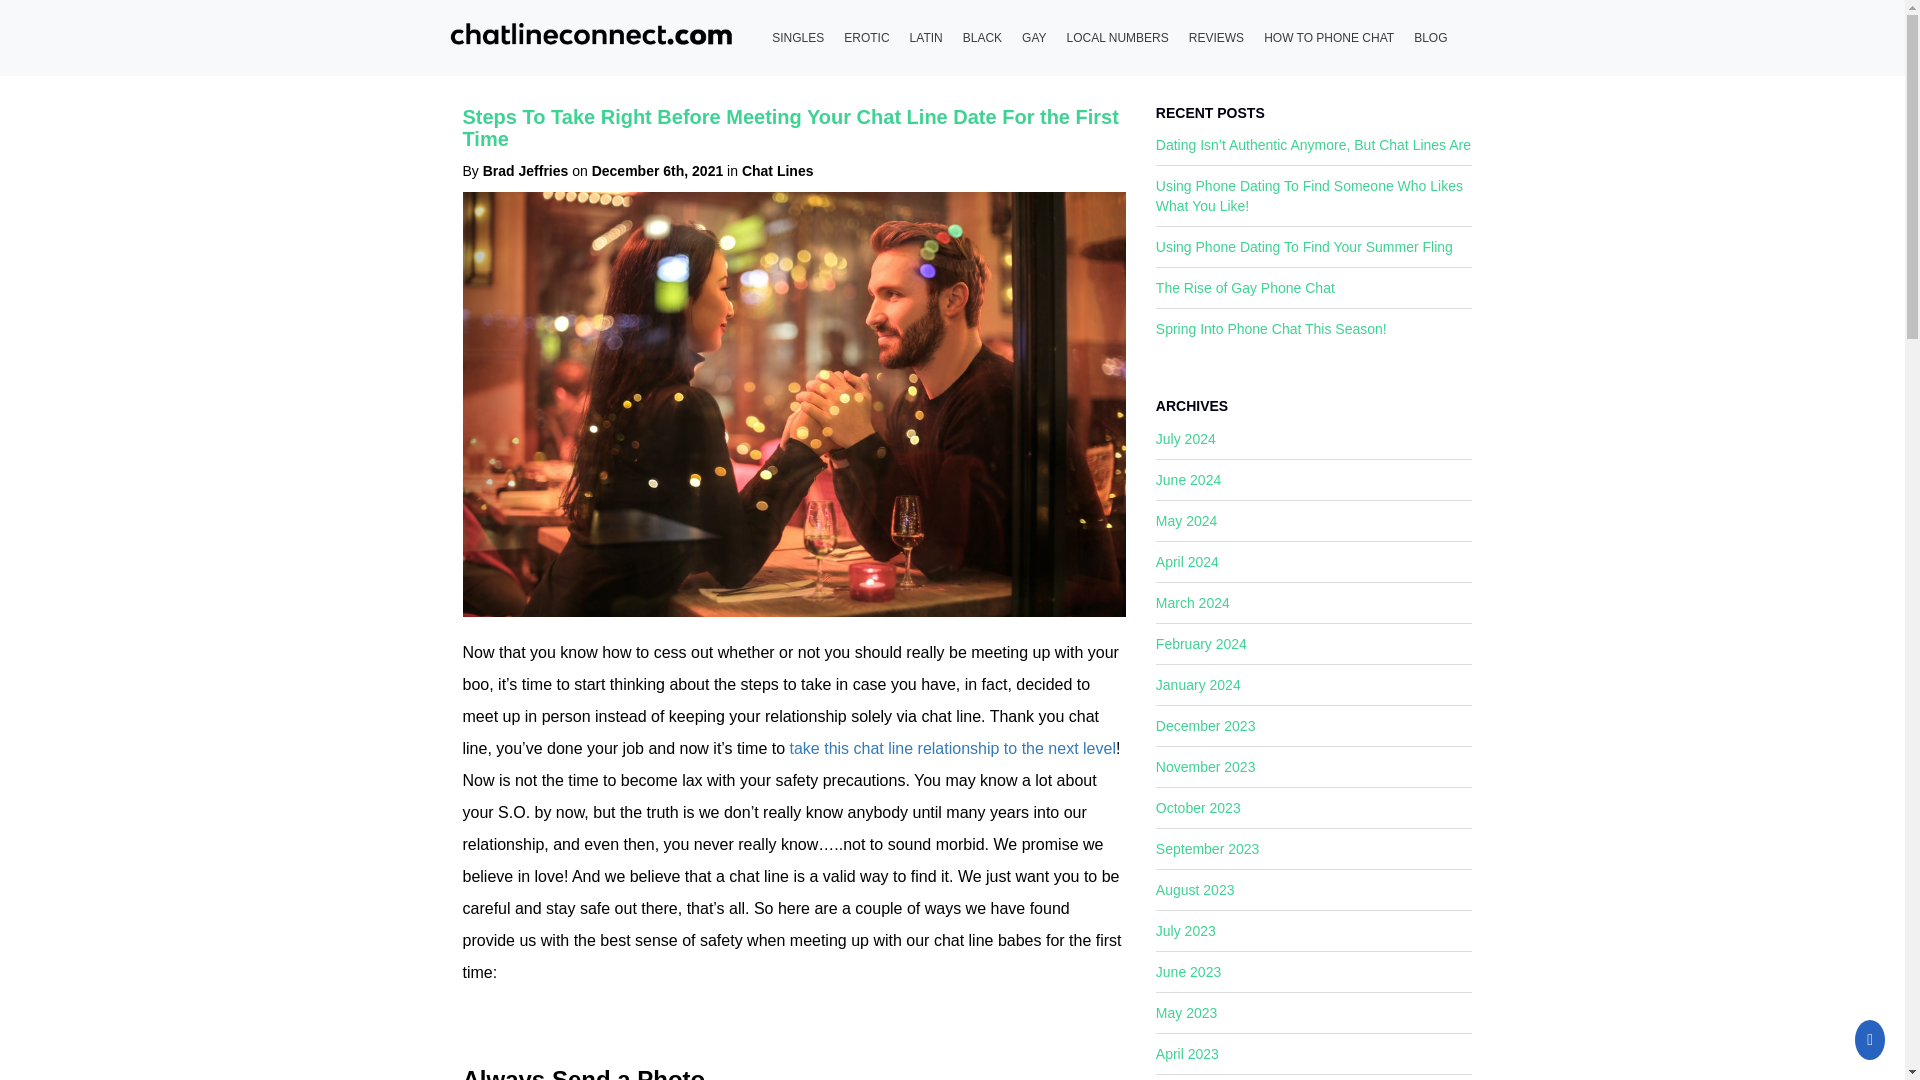 The height and width of the screenshot is (1080, 1920). Describe the element at coordinates (1034, 38) in the screenshot. I see `Gay` at that location.